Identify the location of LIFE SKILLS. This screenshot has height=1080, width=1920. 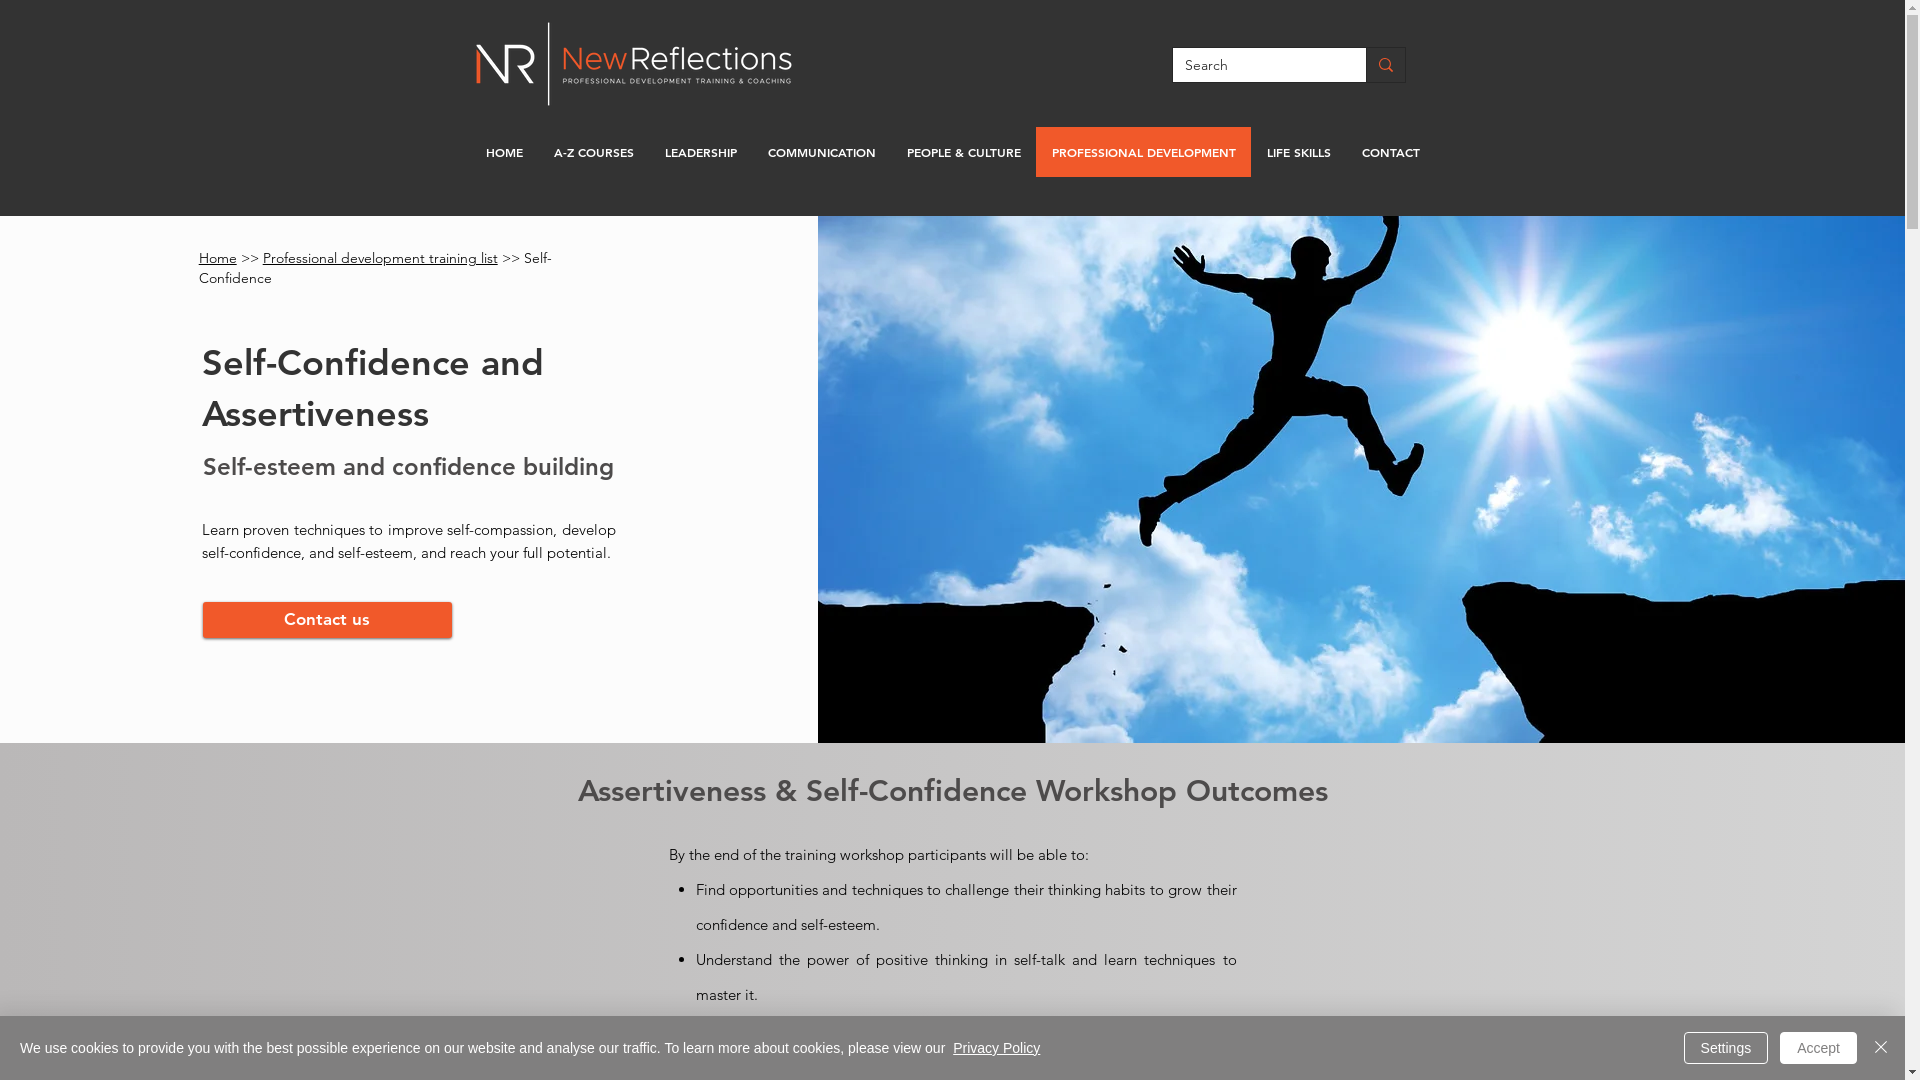
(1298, 152).